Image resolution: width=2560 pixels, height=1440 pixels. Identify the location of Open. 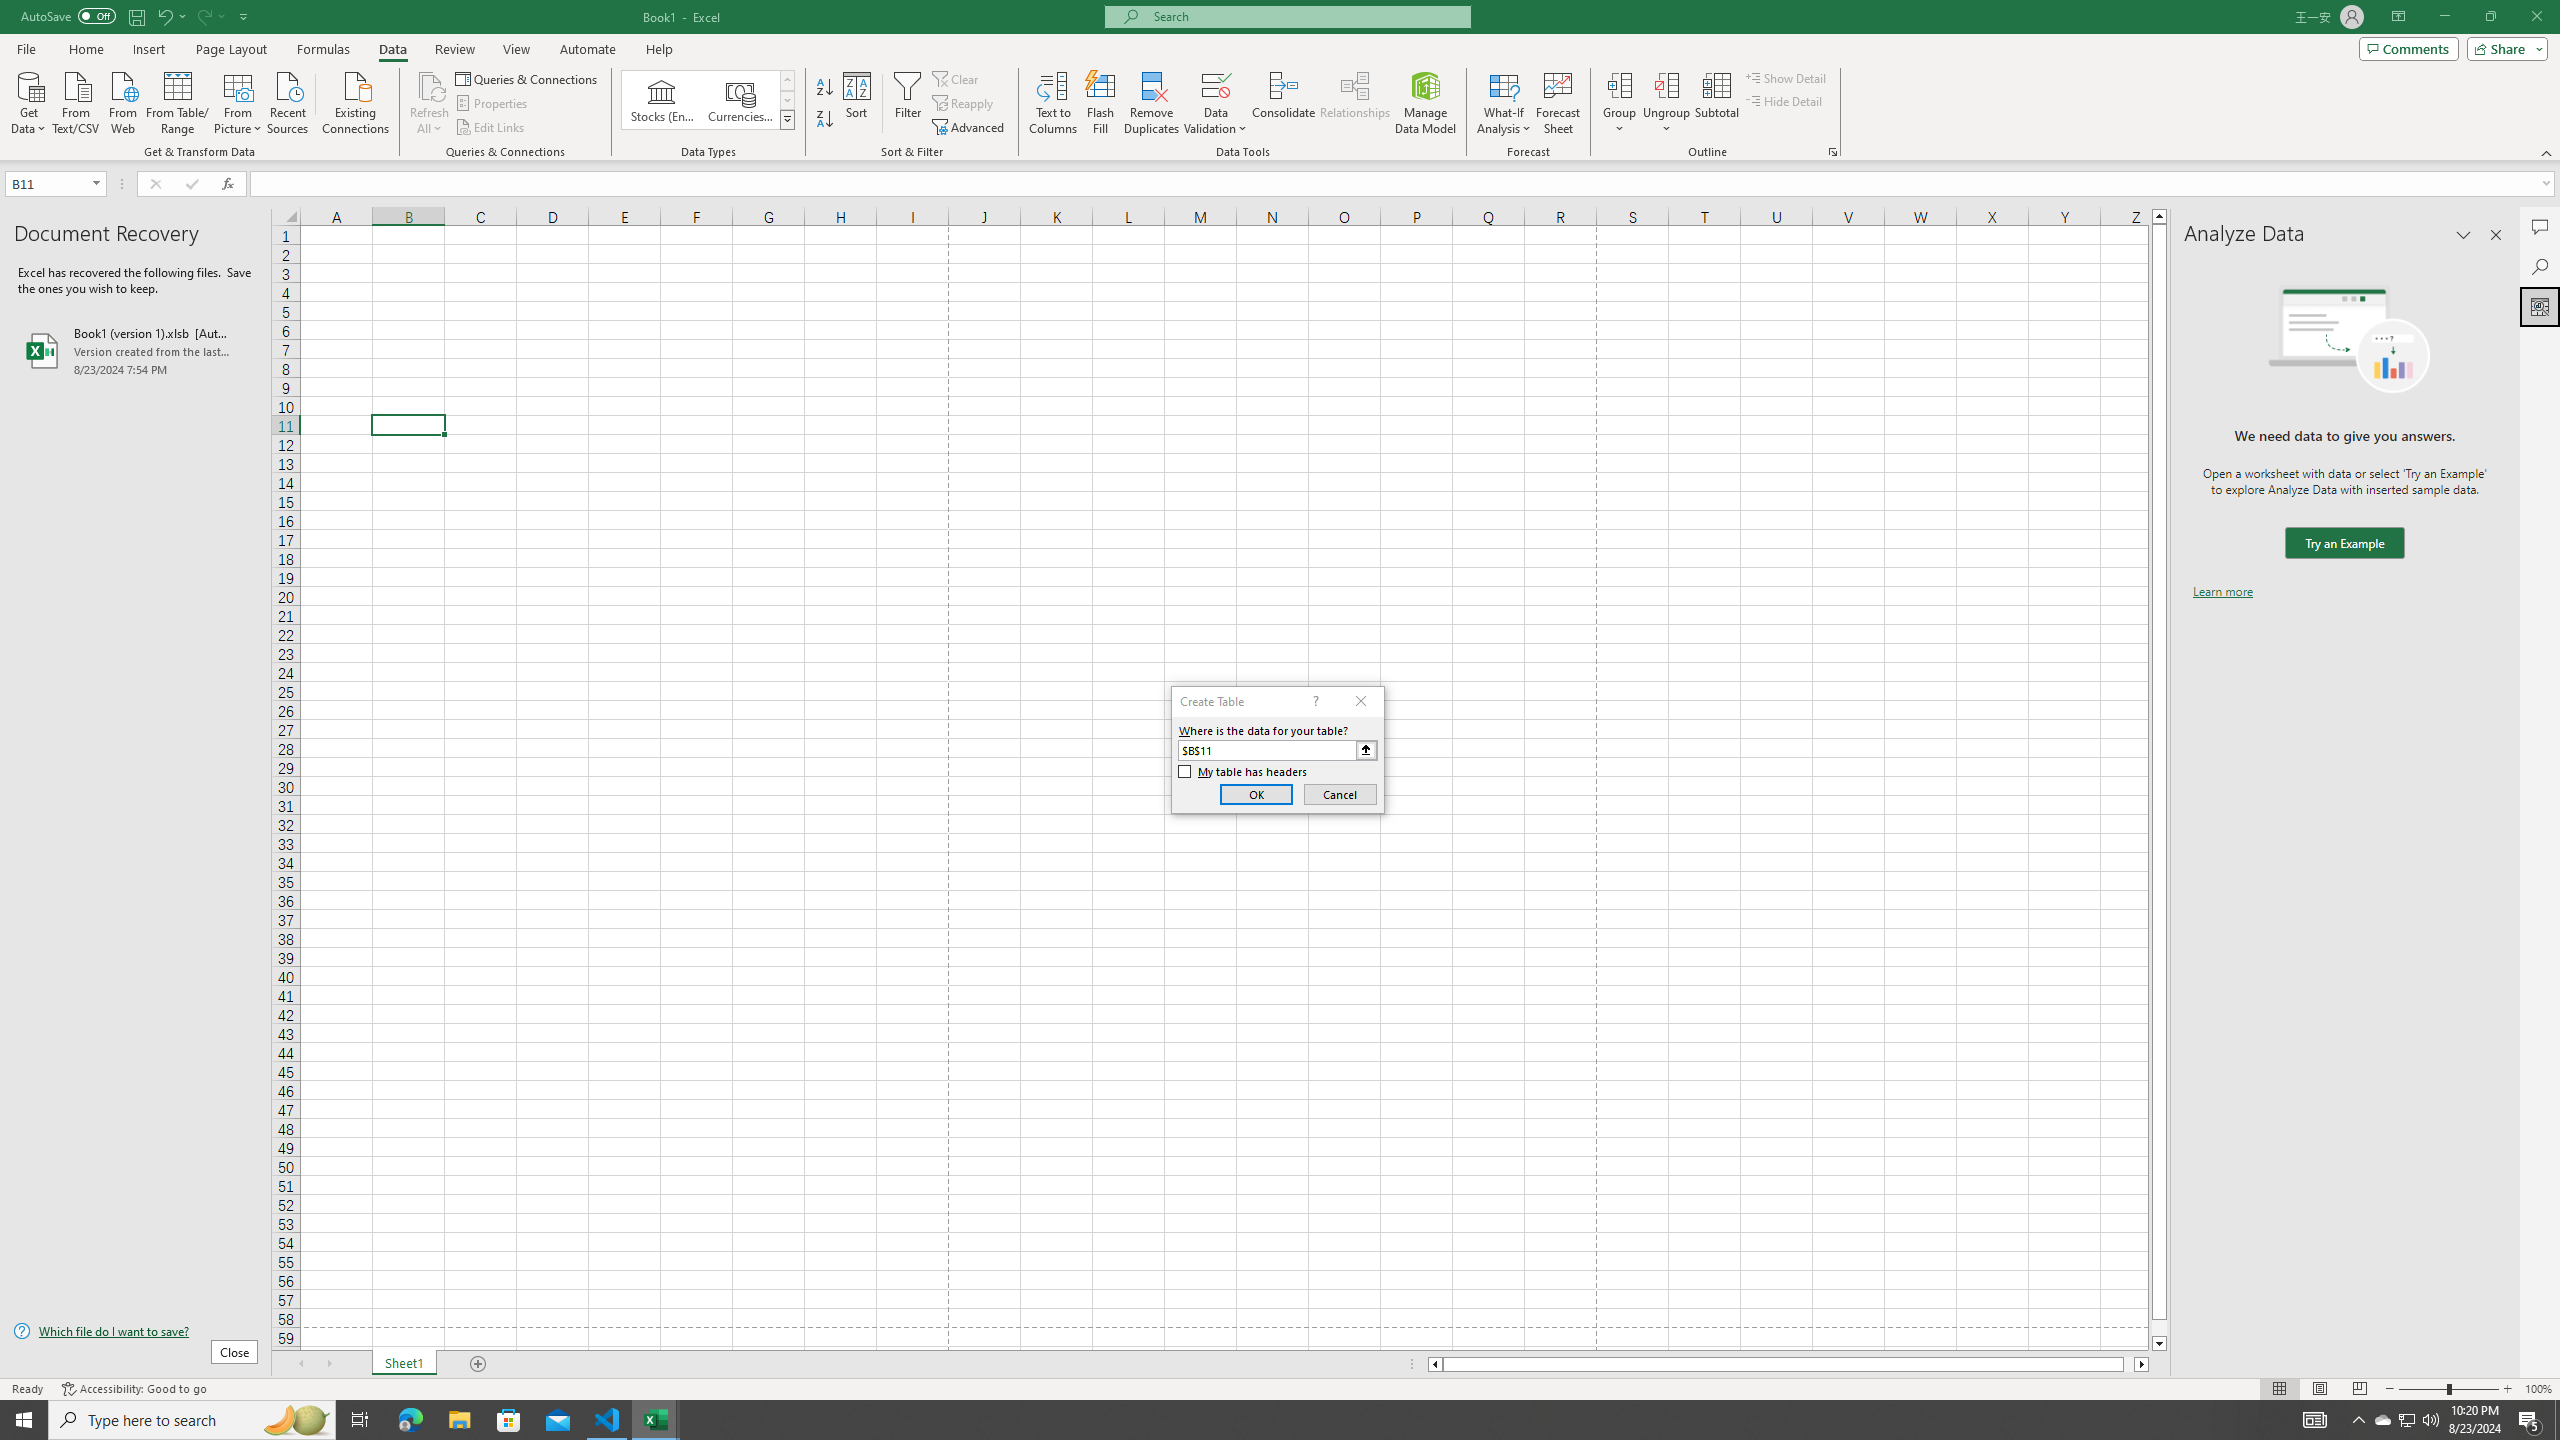
(96, 183).